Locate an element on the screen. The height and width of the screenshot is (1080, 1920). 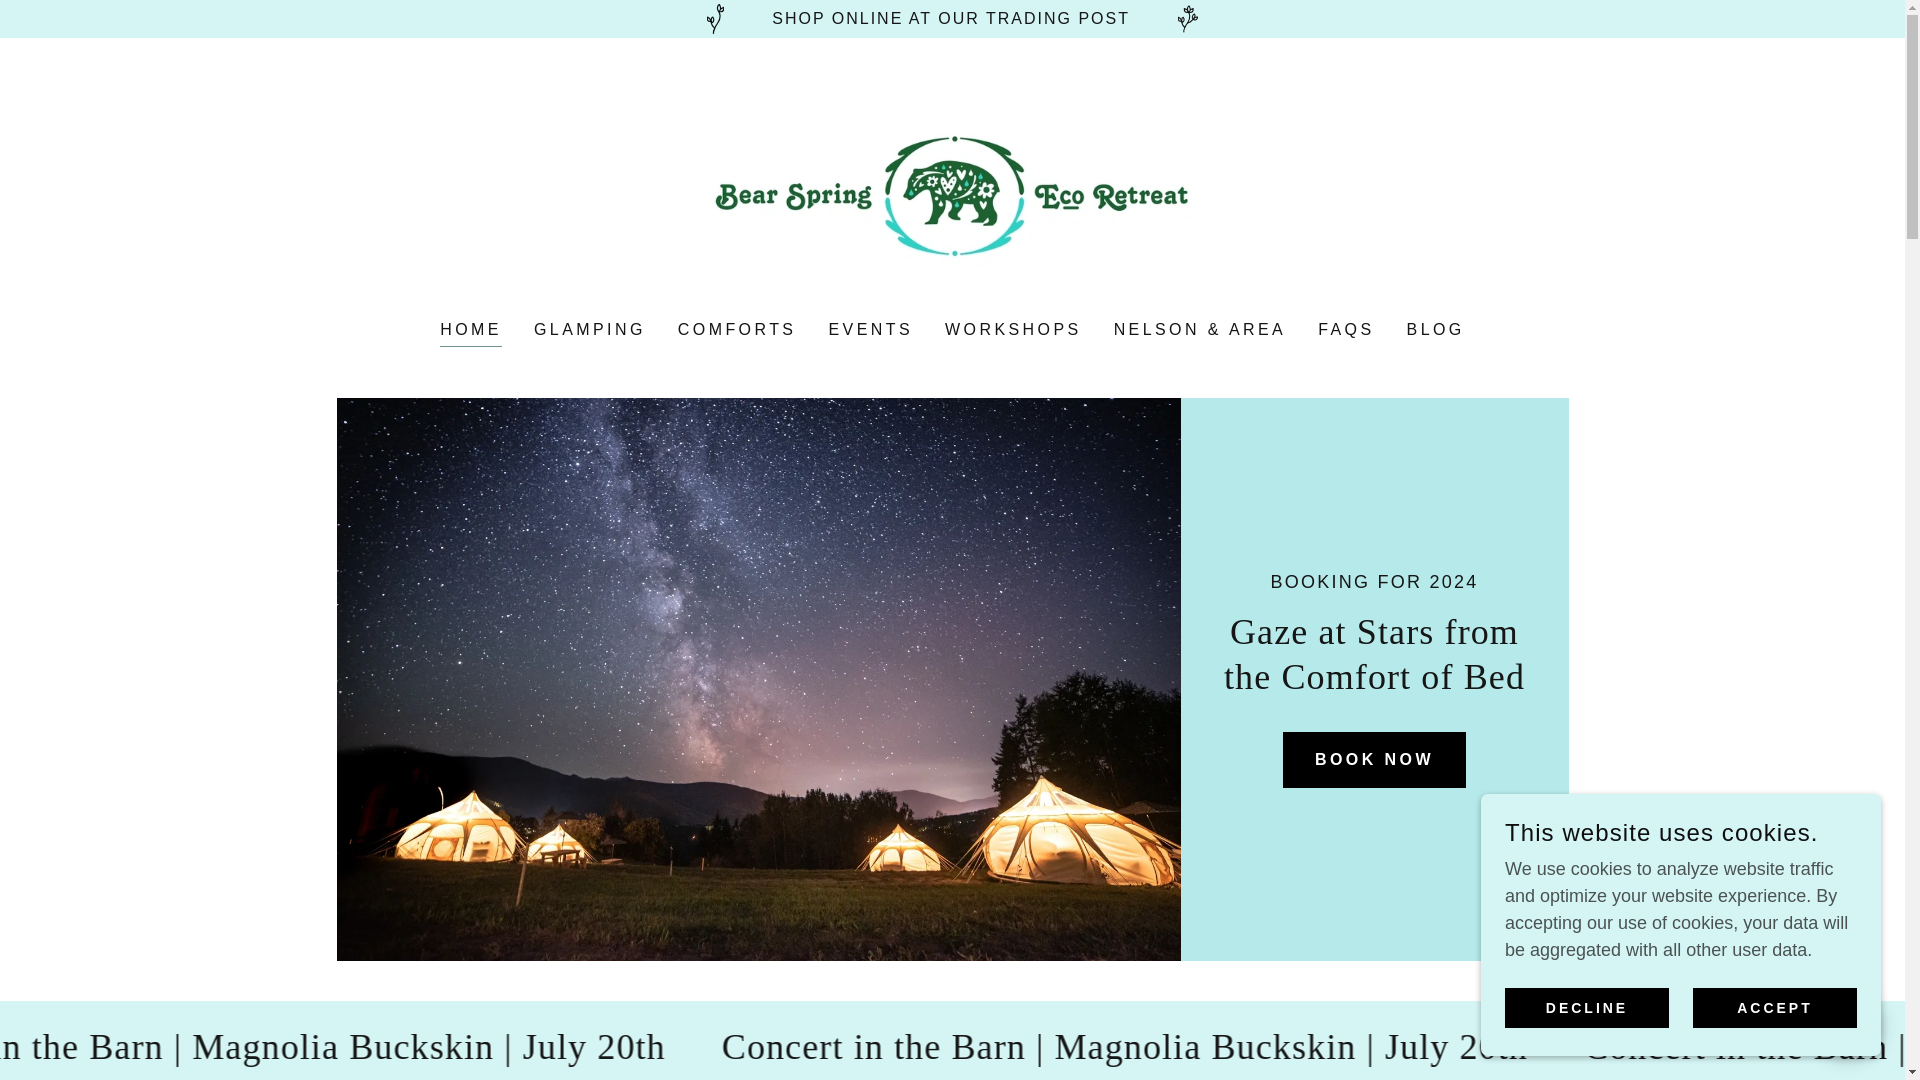
Bear Spring Eco is located at coordinates (952, 192).